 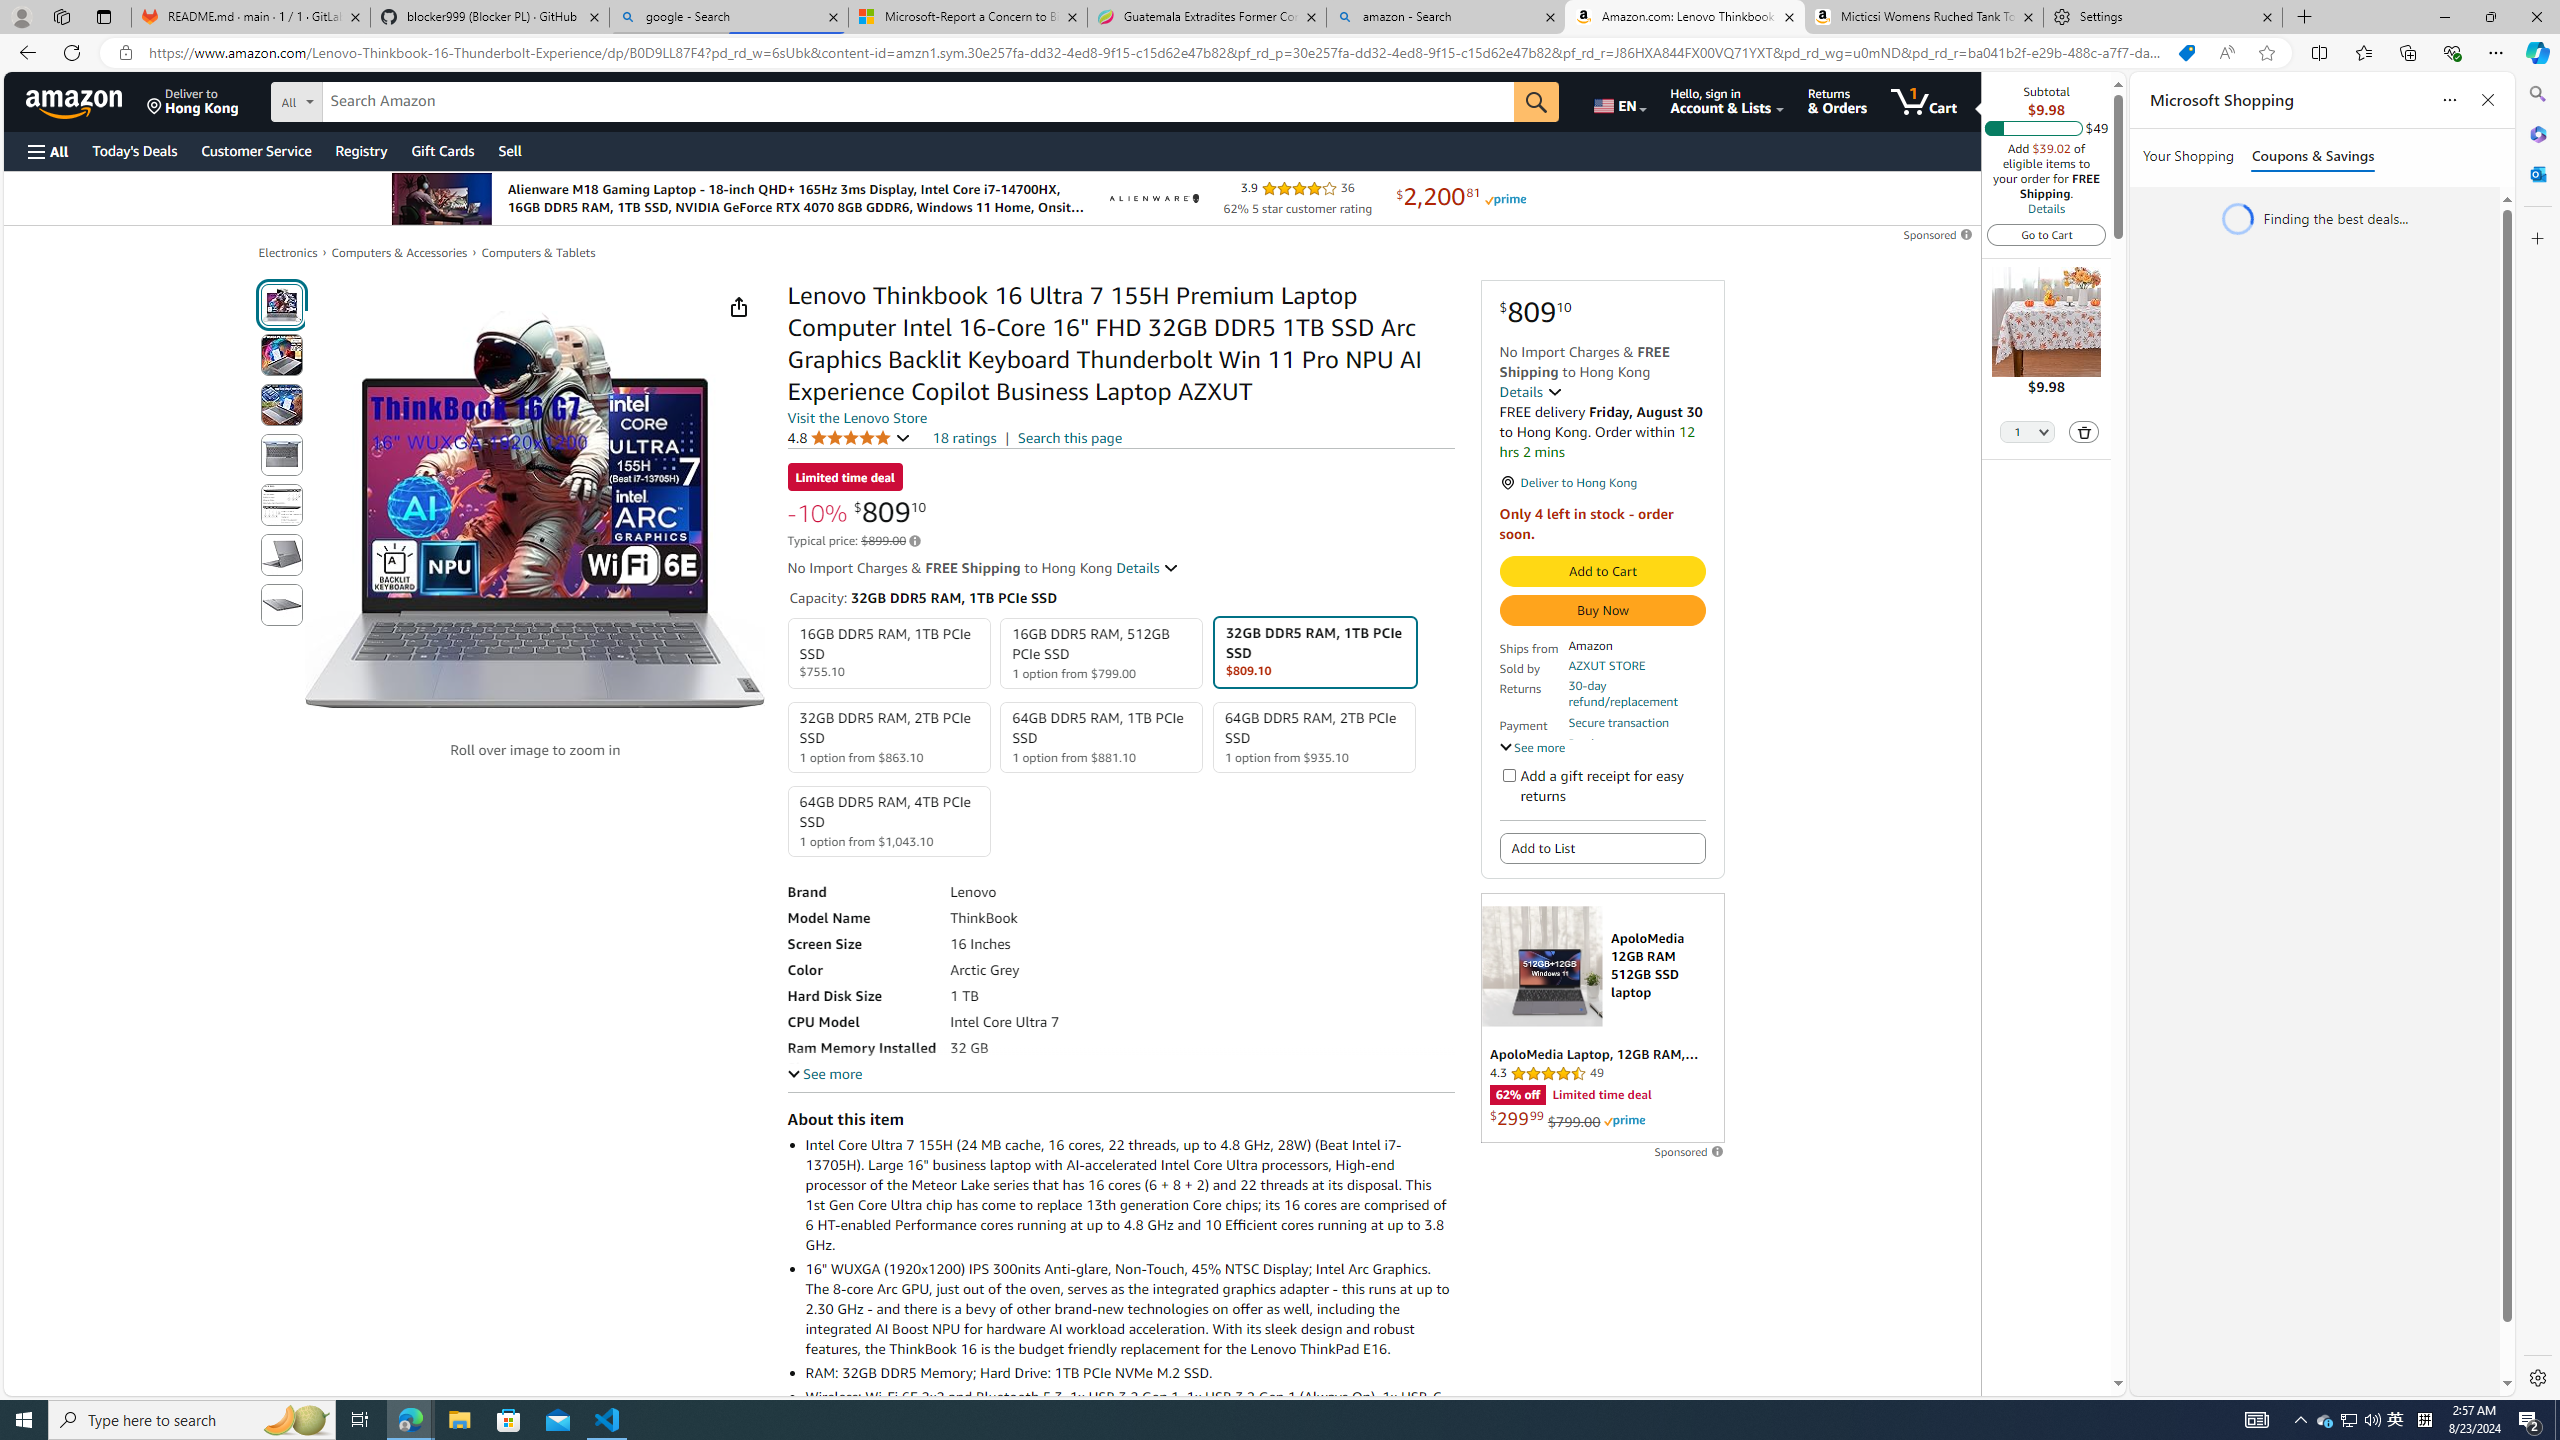 I want to click on Computers & Accessories, so click(x=399, y=252).